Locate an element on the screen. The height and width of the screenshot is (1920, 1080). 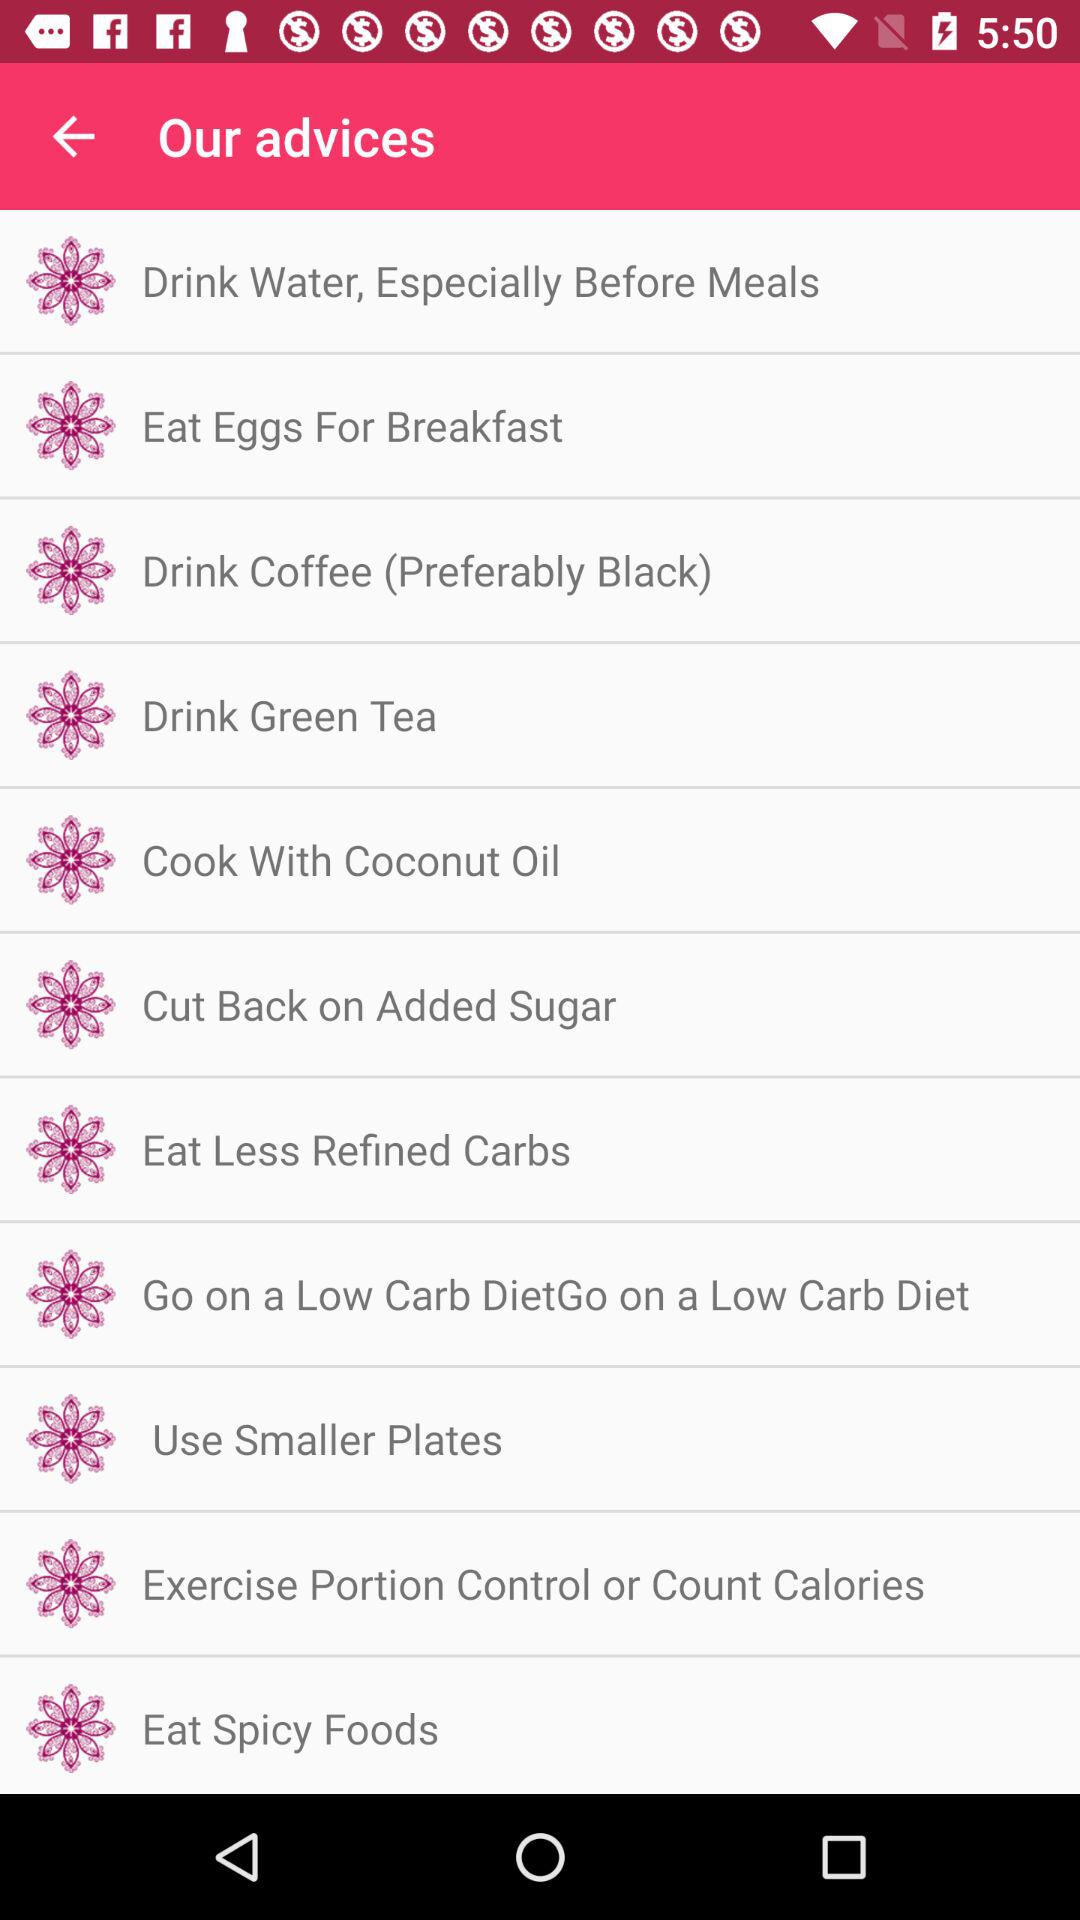
choose icon below the exercise portion control item is located at coordinates (290, 1728).